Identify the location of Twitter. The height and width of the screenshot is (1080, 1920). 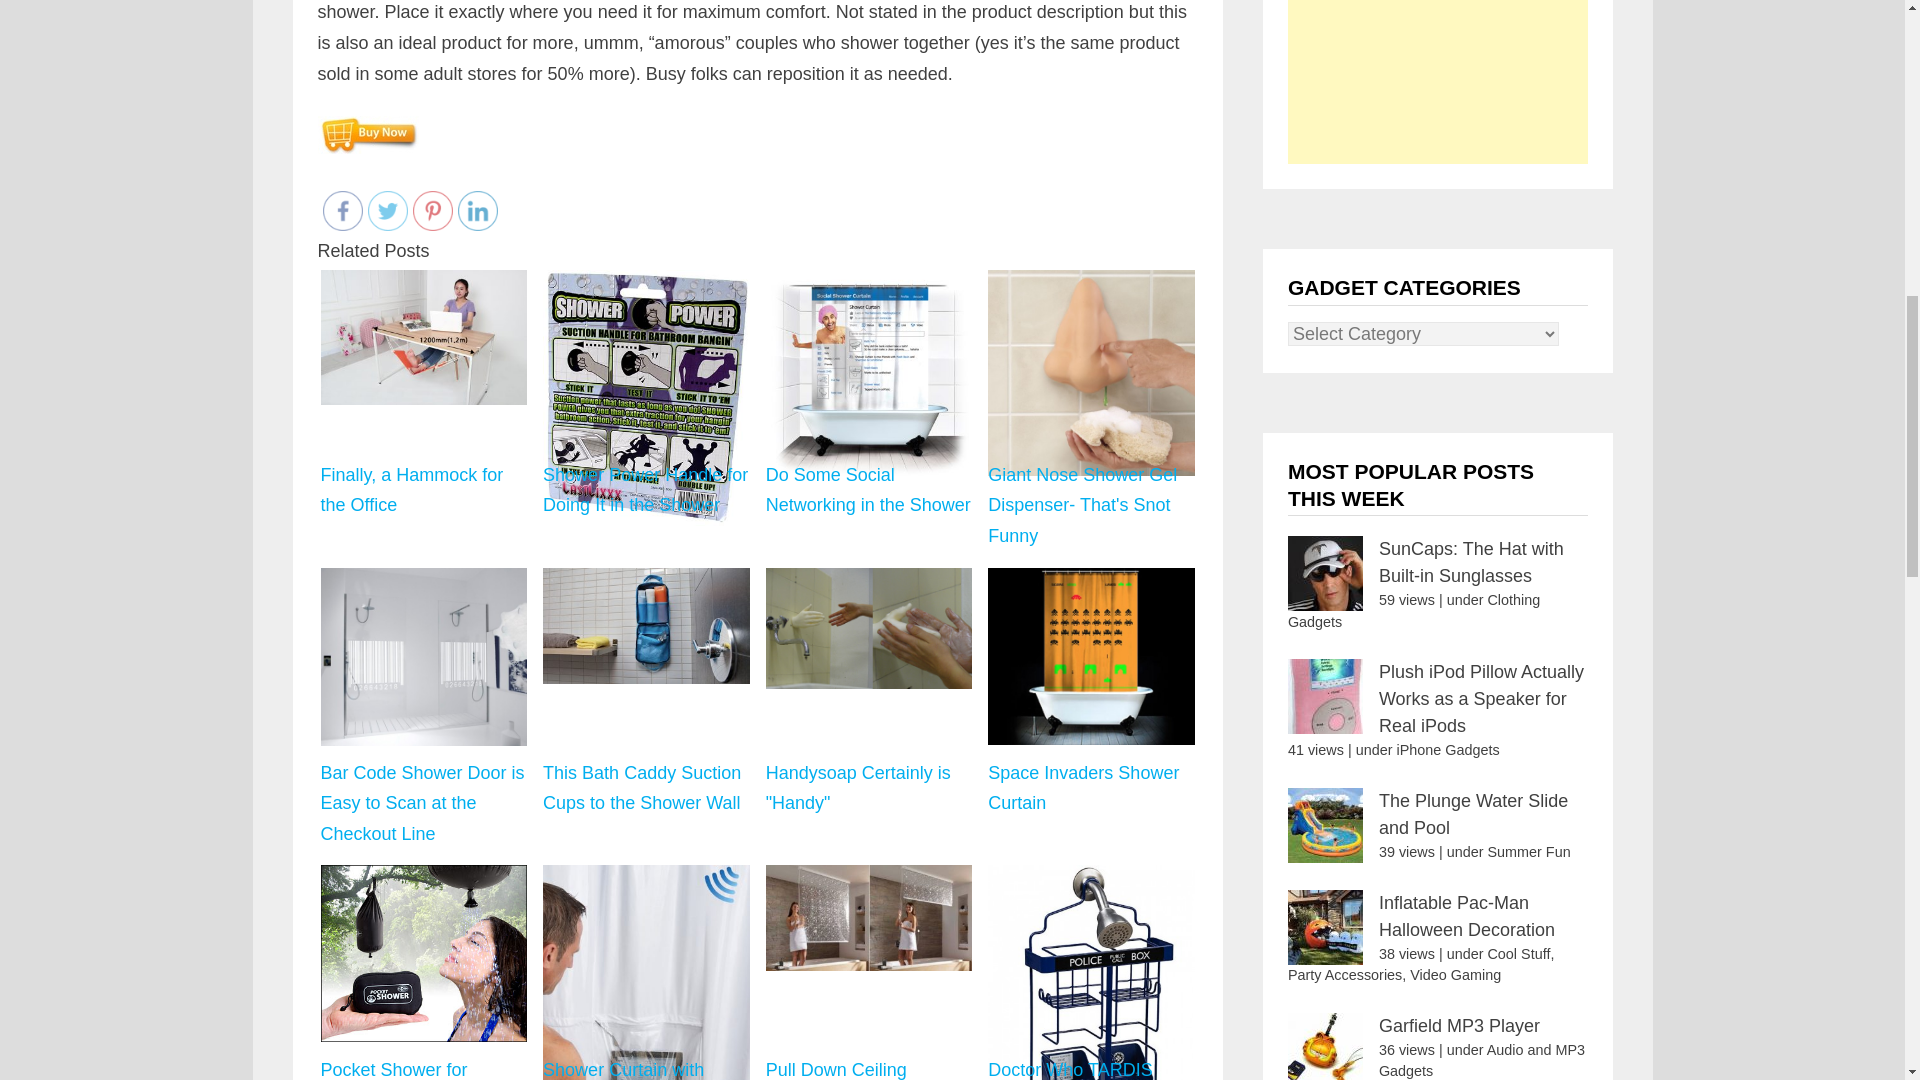
(388, 211).